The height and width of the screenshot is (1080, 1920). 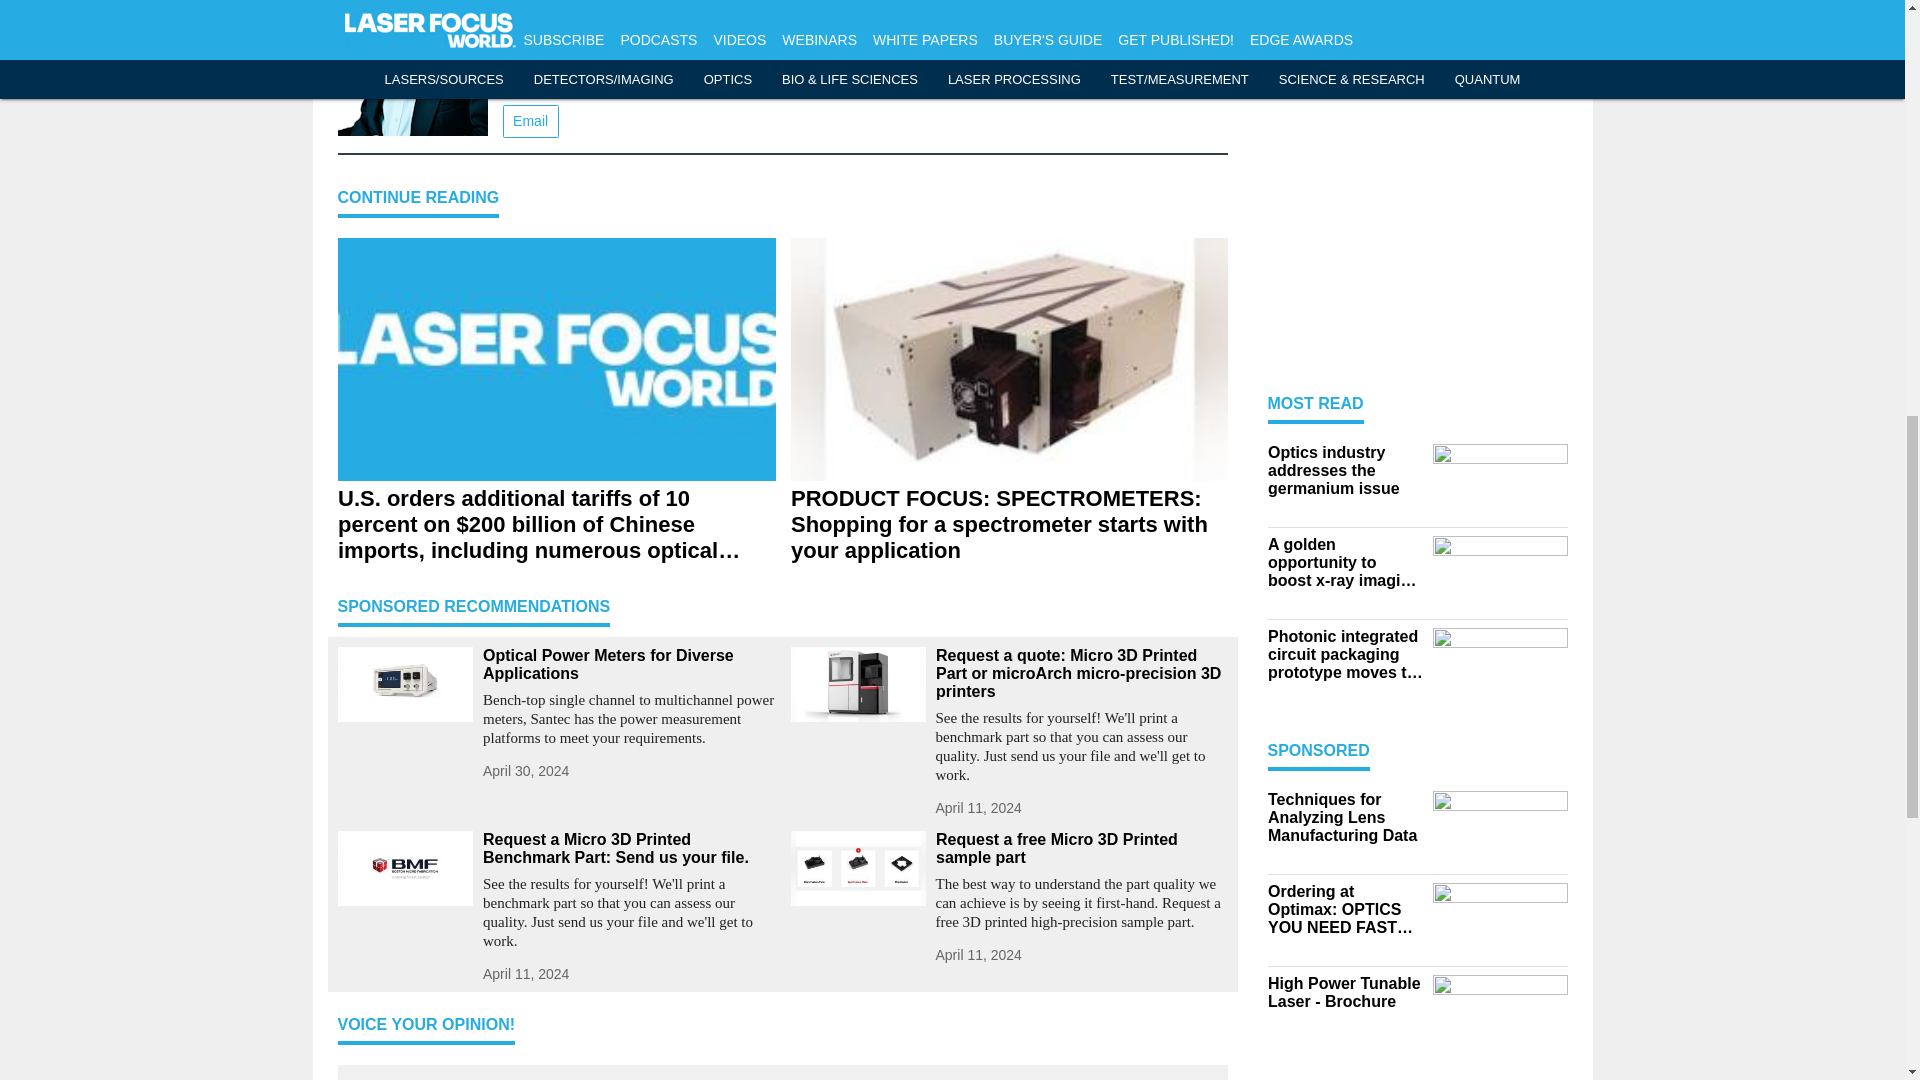 I want to click on Request a free Micro 3D Printed sample part, so click(x=1082, y=848).